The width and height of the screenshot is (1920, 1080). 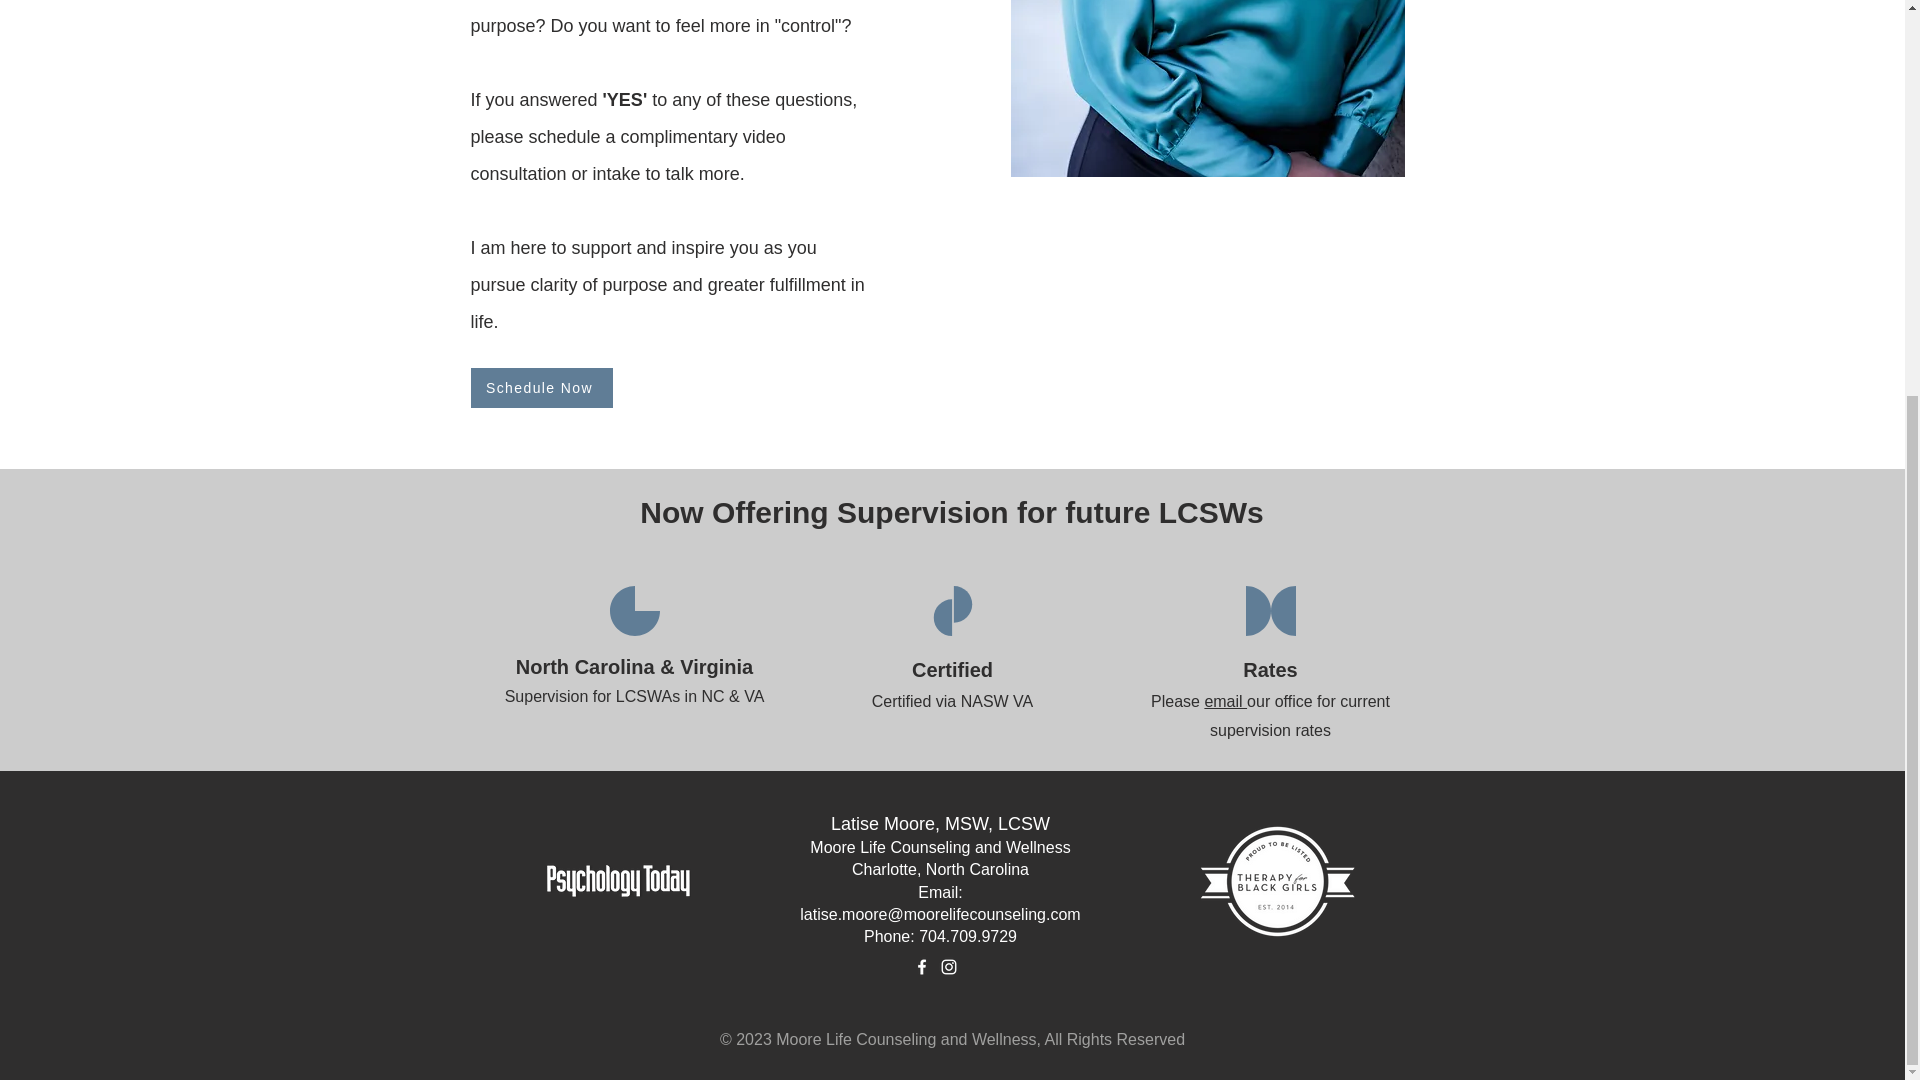 What do you see at coordinates (1224, 701) in the screenshot?
I see `email` at bounding box center [1224, 701].